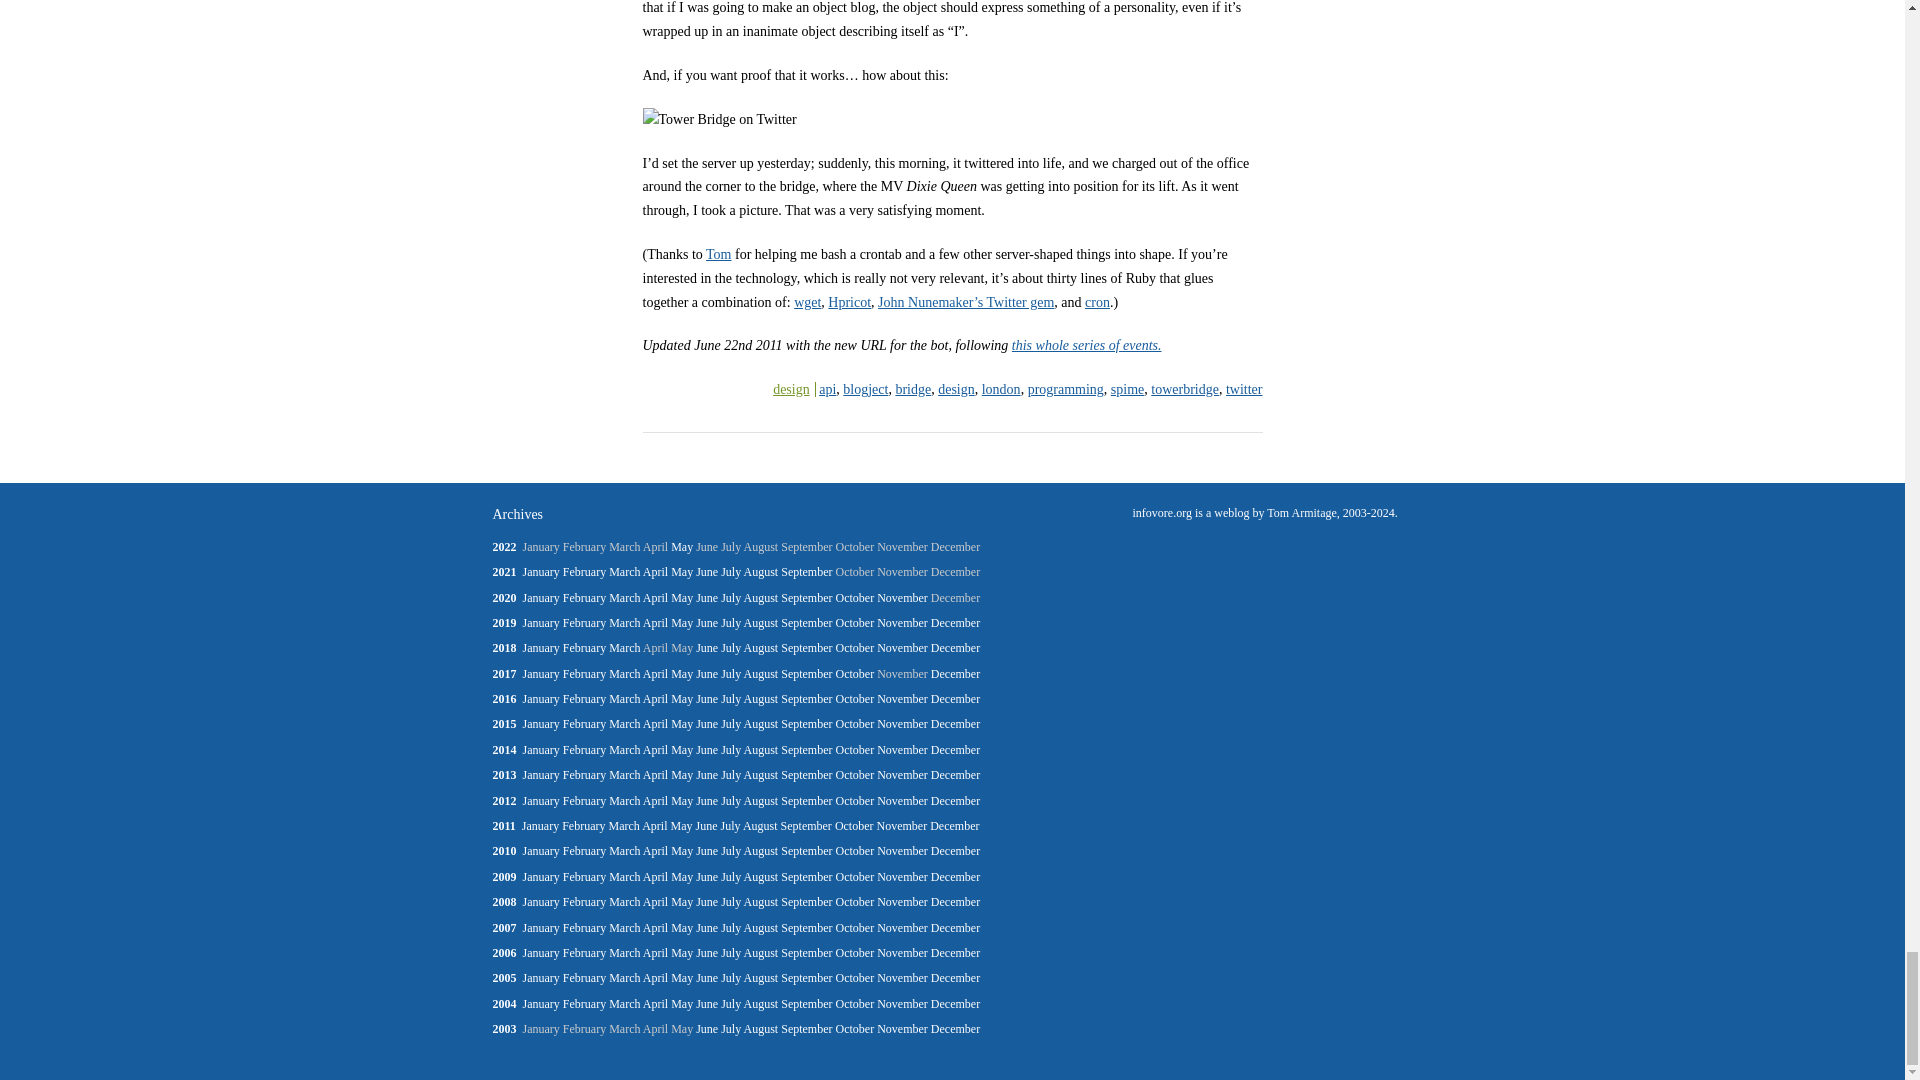  I want to click on March 2021, so click(624, 571).